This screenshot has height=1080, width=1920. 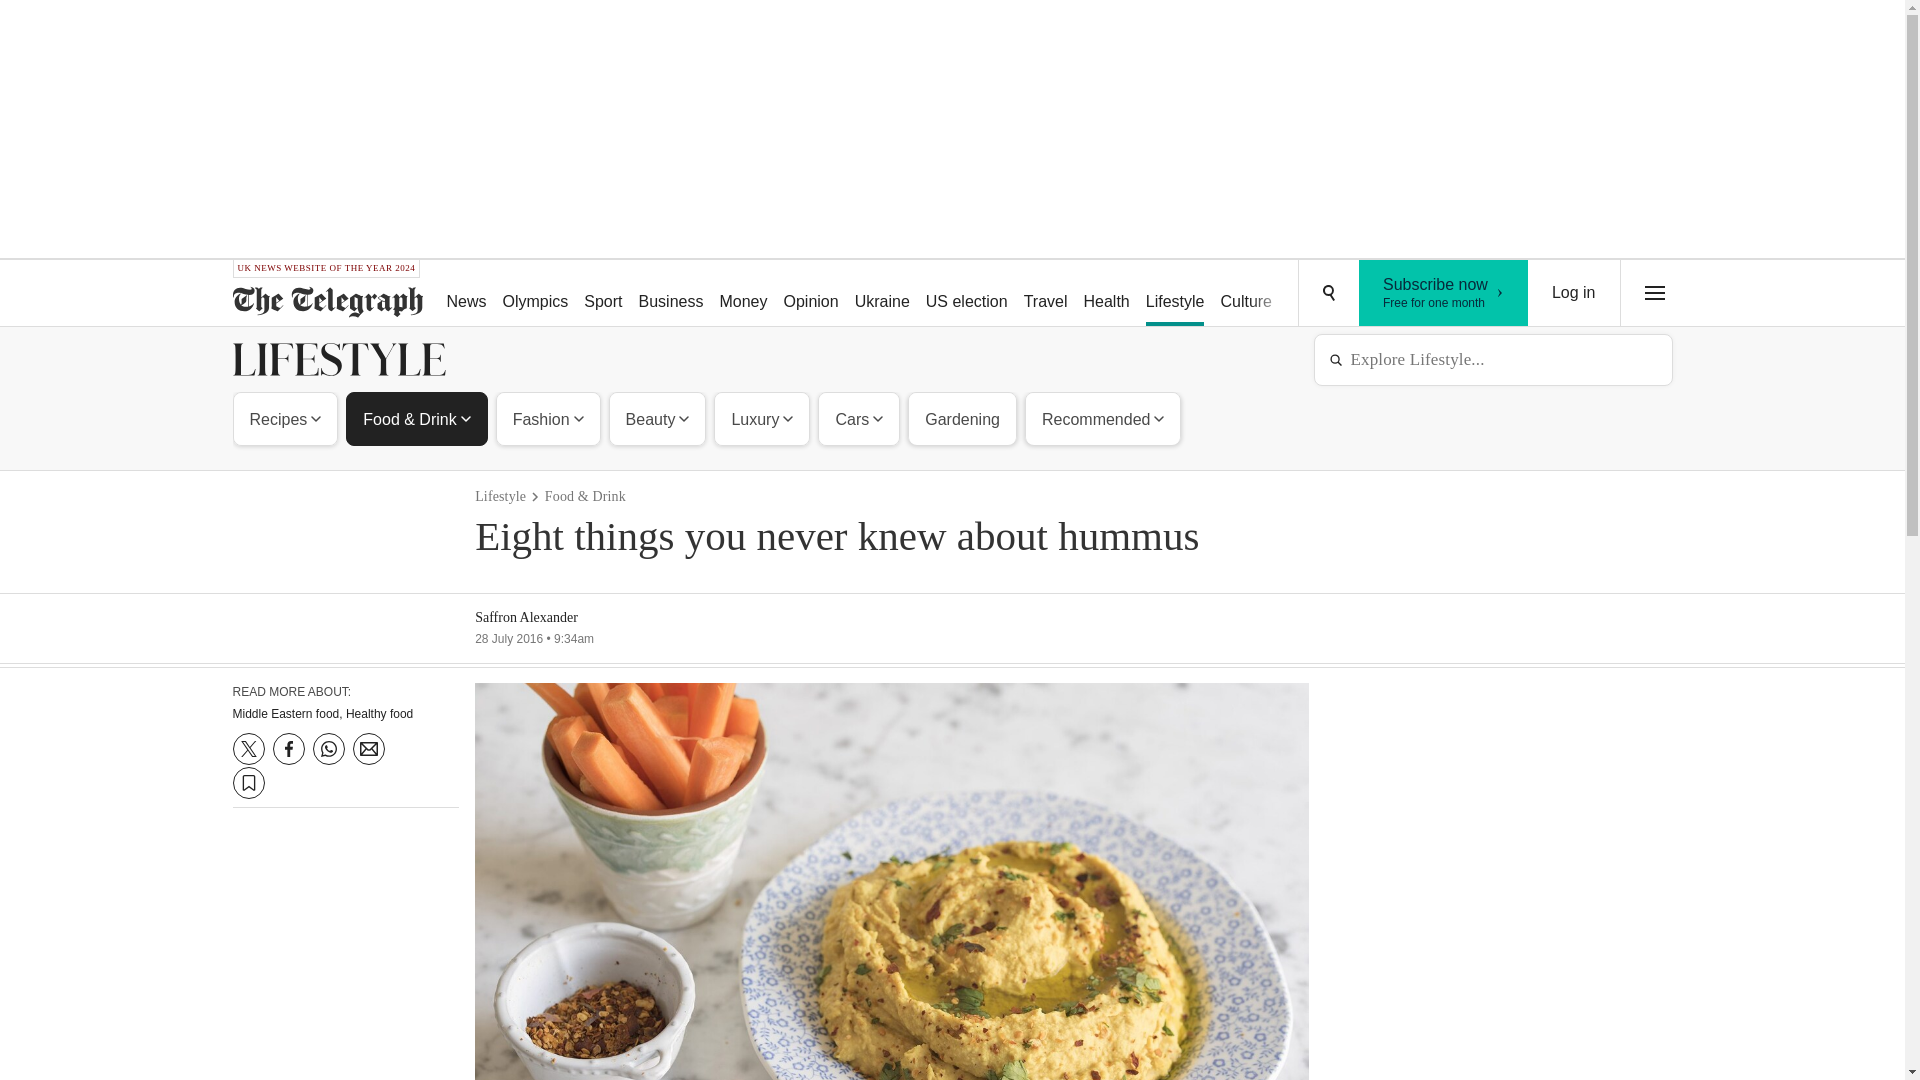 What do you see at coordinates (1246, 294) in the screenshot?
I see `Culture` at bounding box center [1246, 294].